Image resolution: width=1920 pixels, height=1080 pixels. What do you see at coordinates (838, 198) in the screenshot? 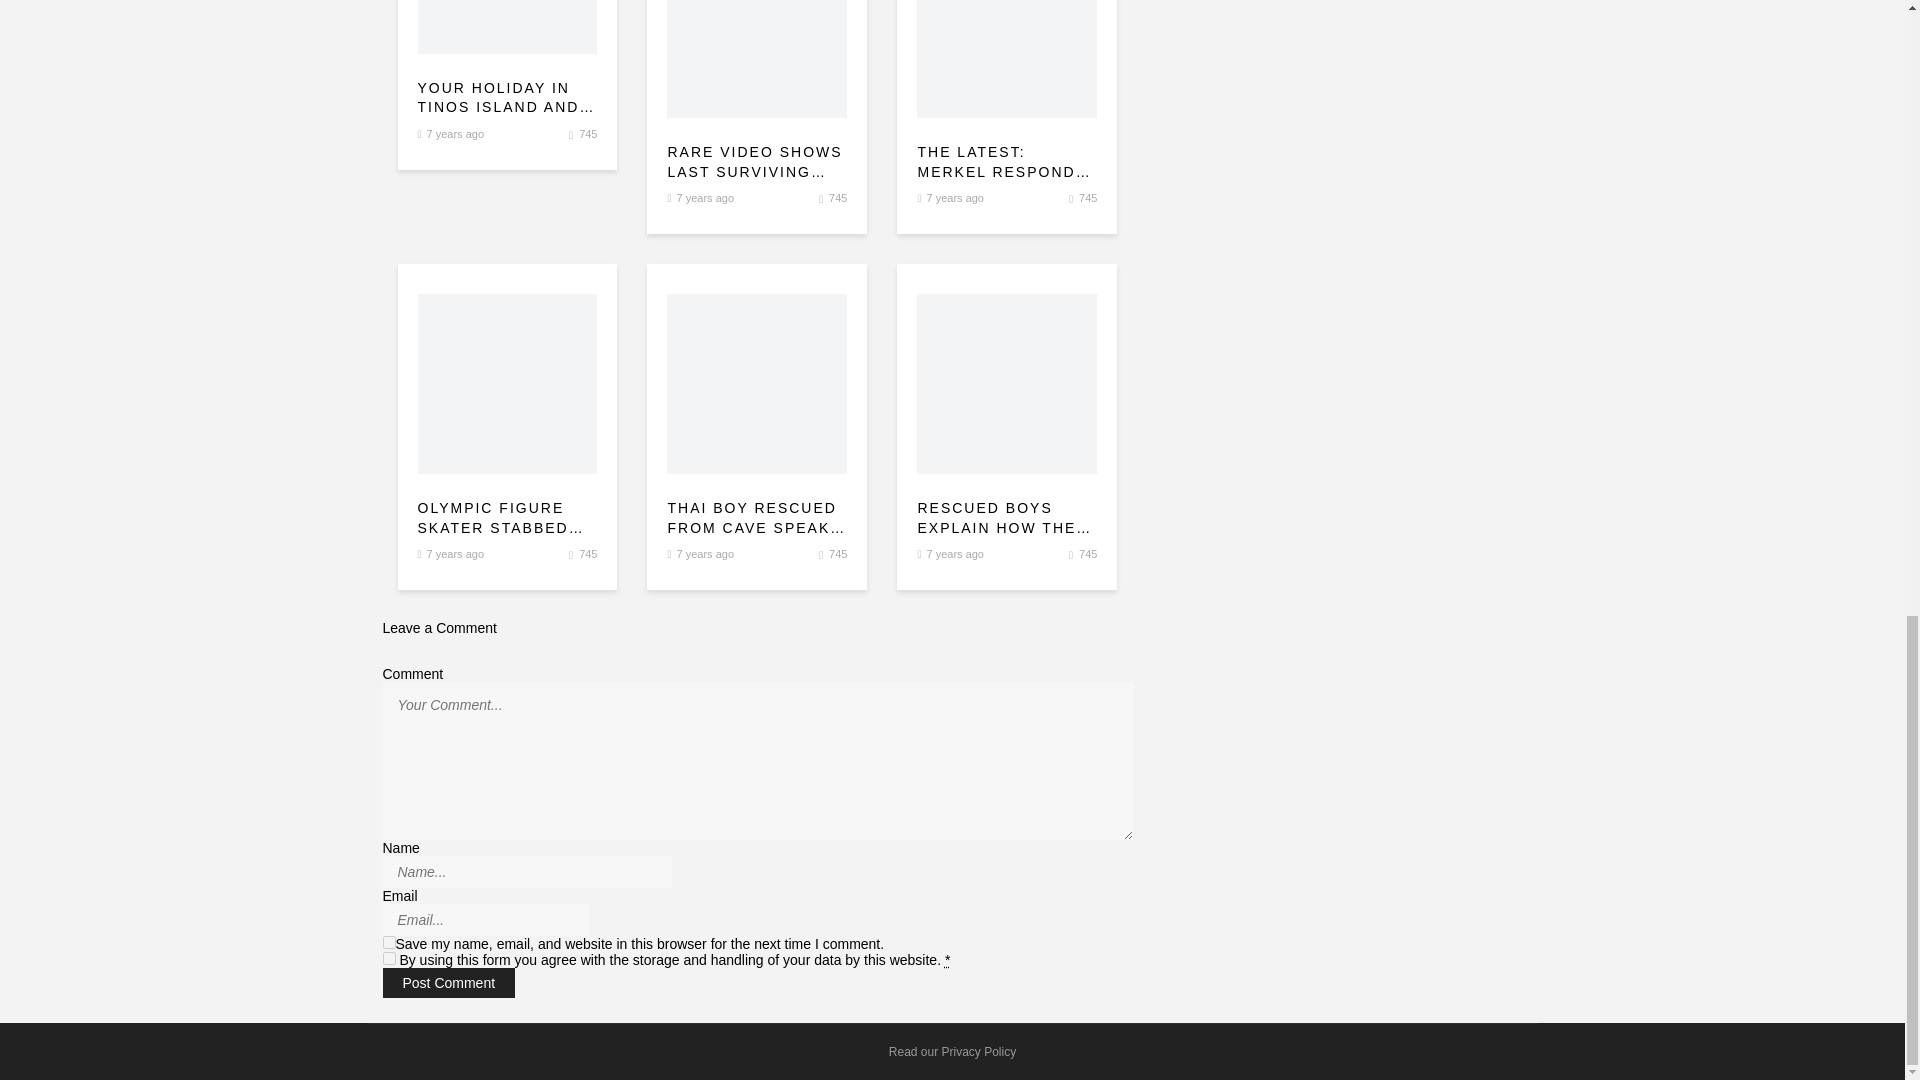
I see `745` at bounding box center [838, 198].